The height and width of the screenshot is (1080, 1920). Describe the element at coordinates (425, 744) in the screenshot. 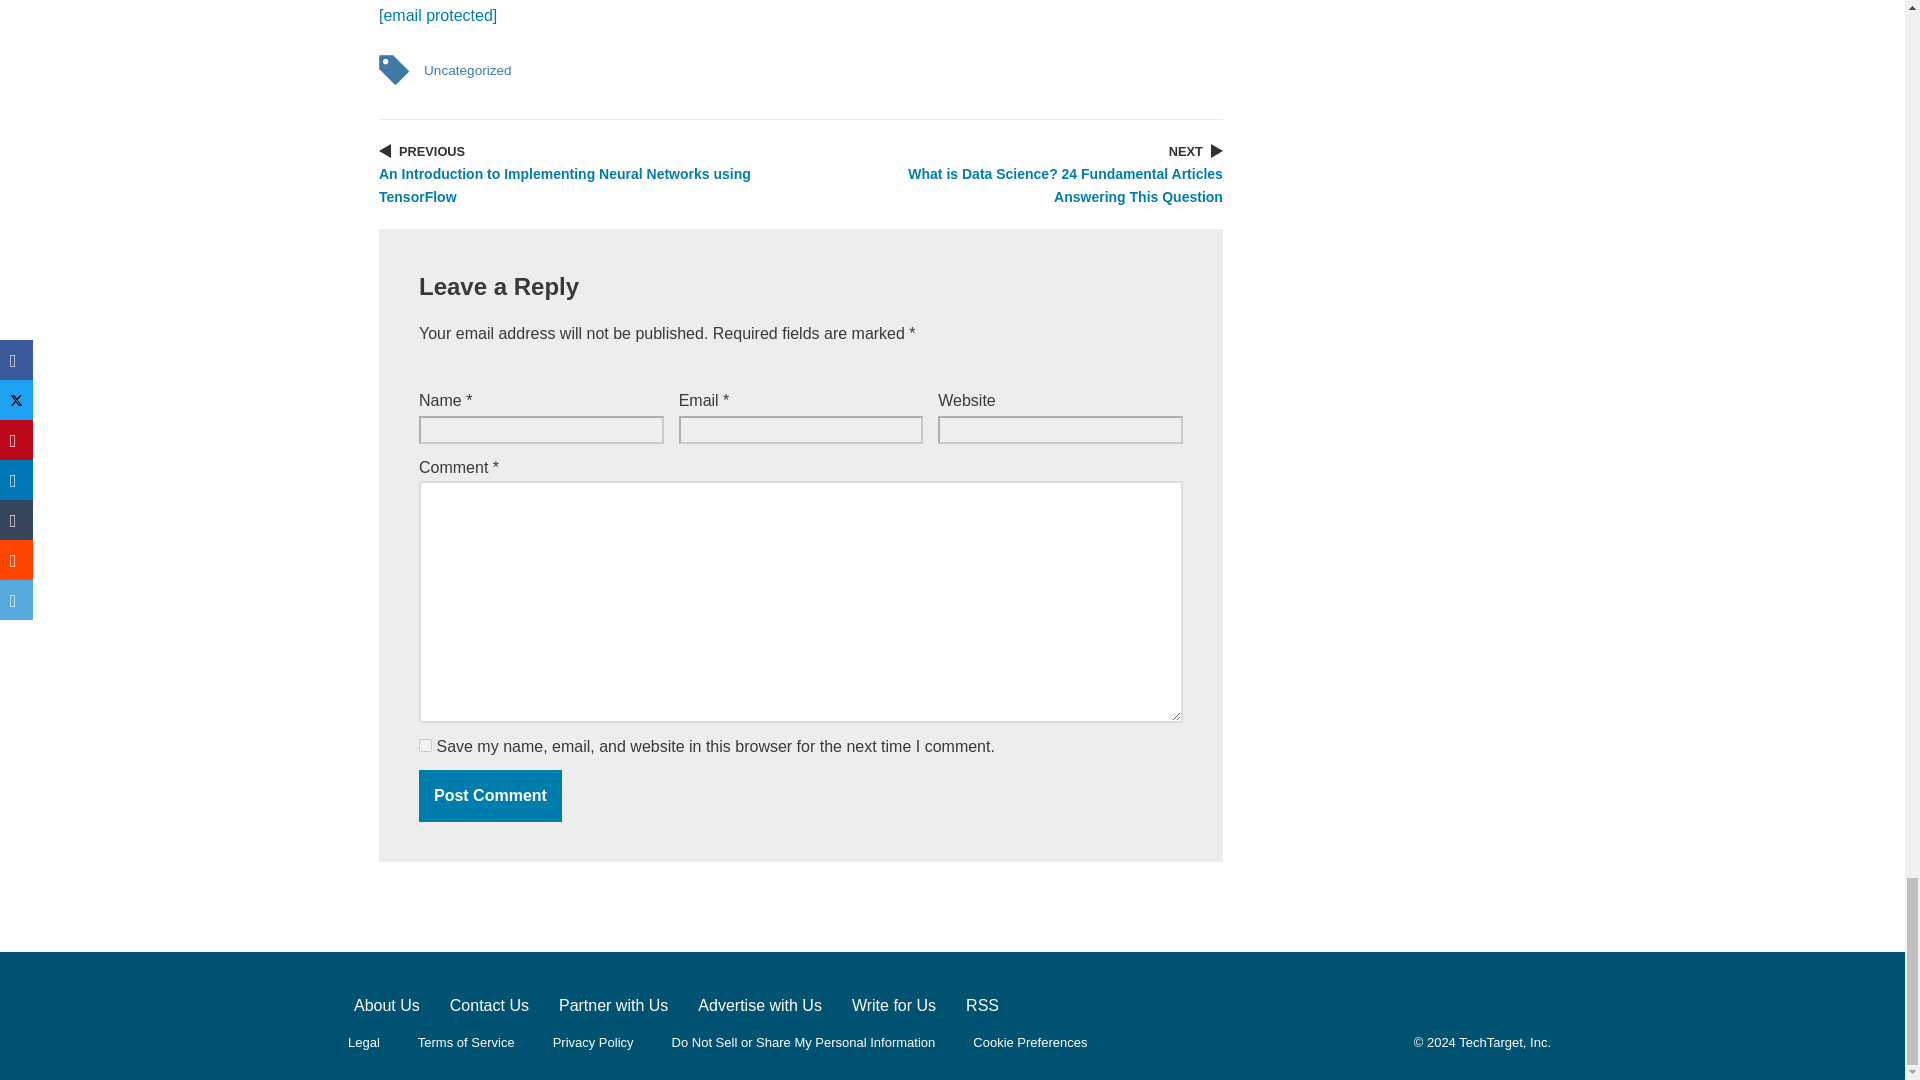

I see `yes` at that location.